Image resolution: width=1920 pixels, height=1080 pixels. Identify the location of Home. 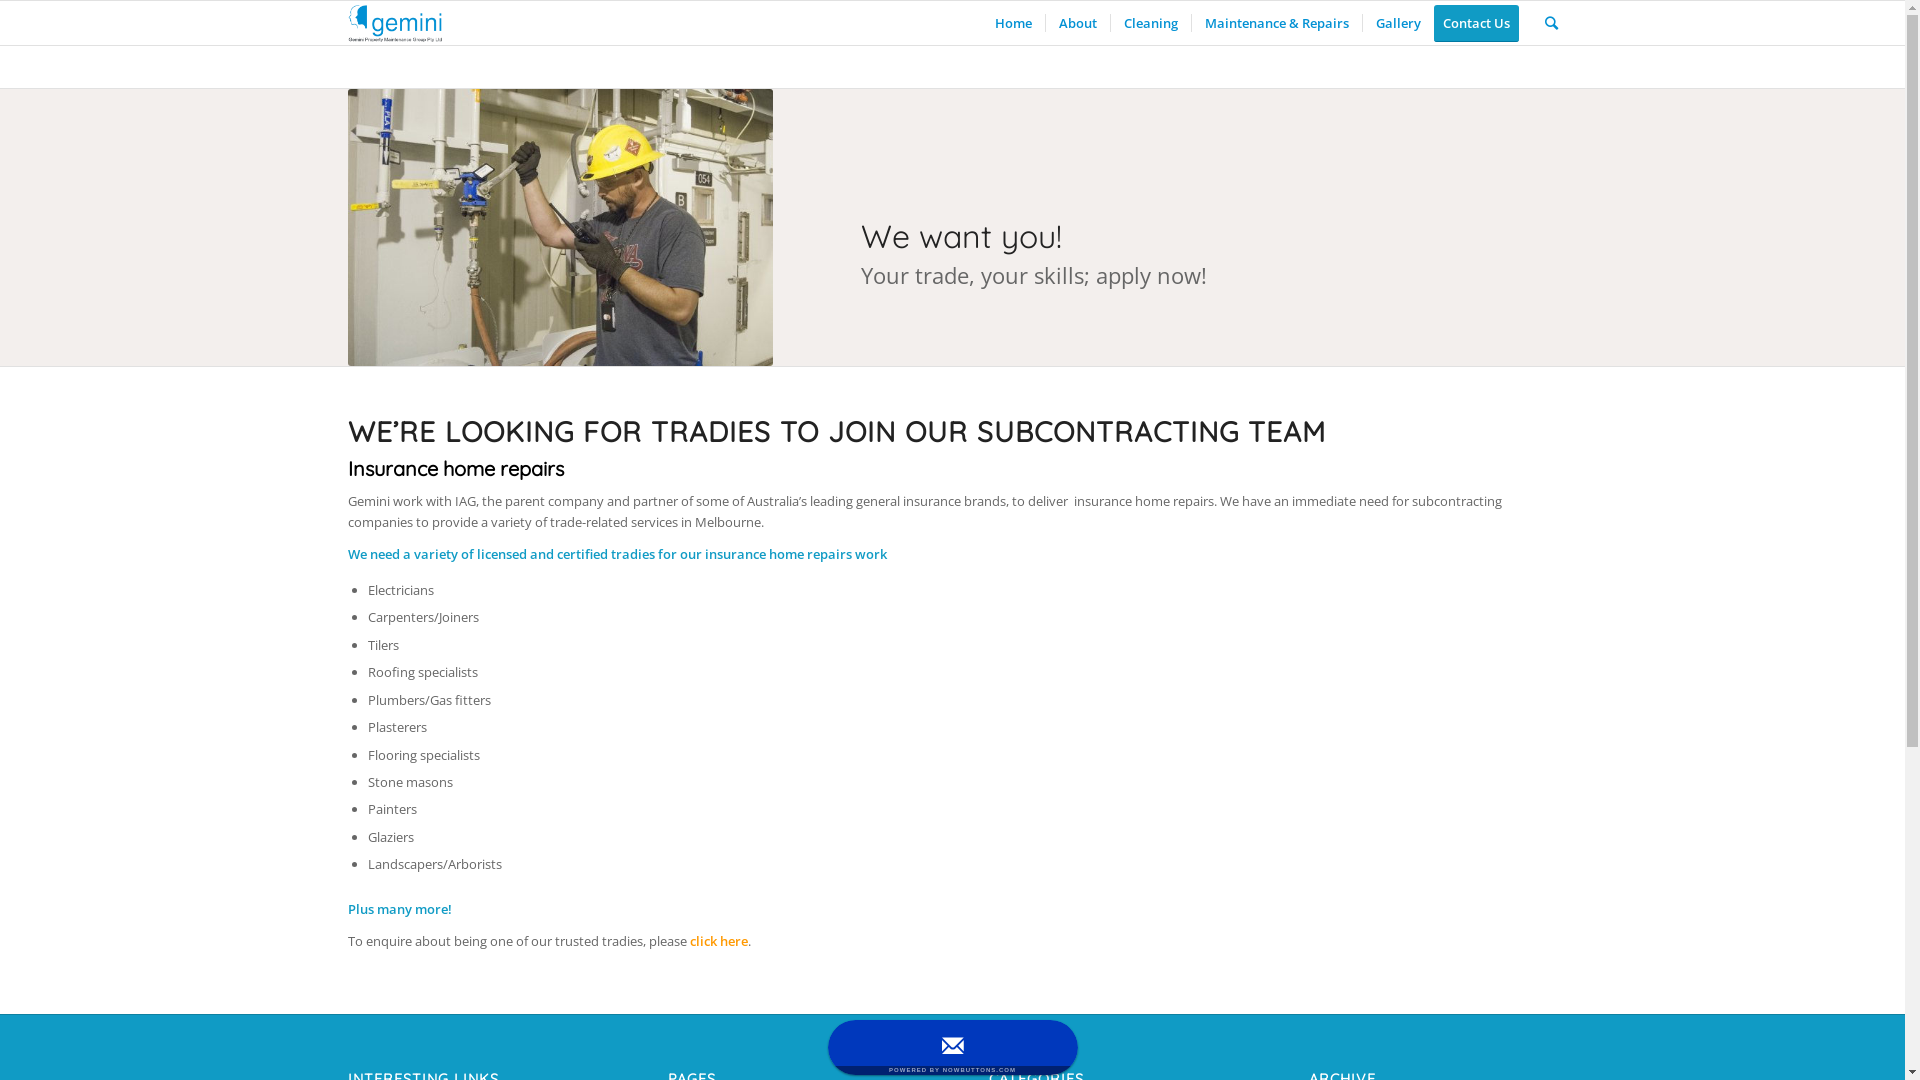
(1014, 23).